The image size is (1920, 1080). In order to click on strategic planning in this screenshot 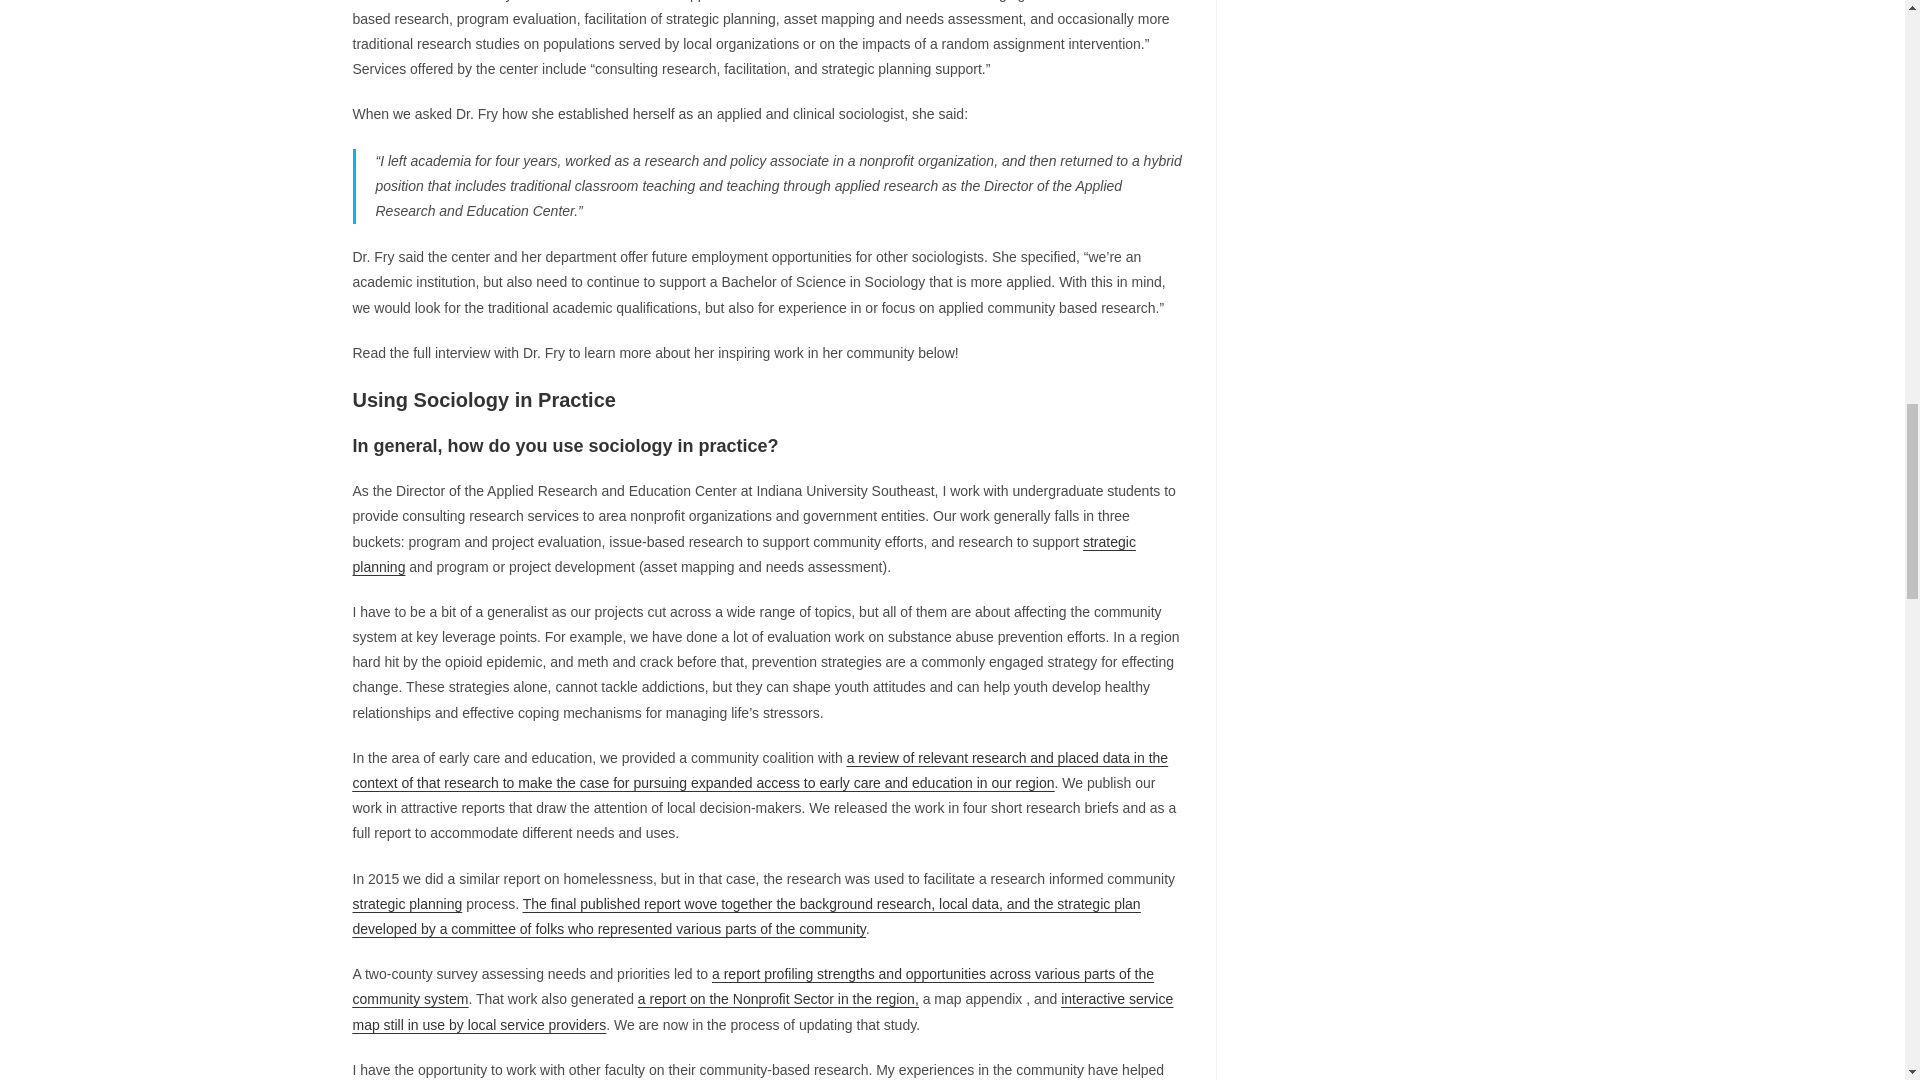, I will do `click(742, 554)`.